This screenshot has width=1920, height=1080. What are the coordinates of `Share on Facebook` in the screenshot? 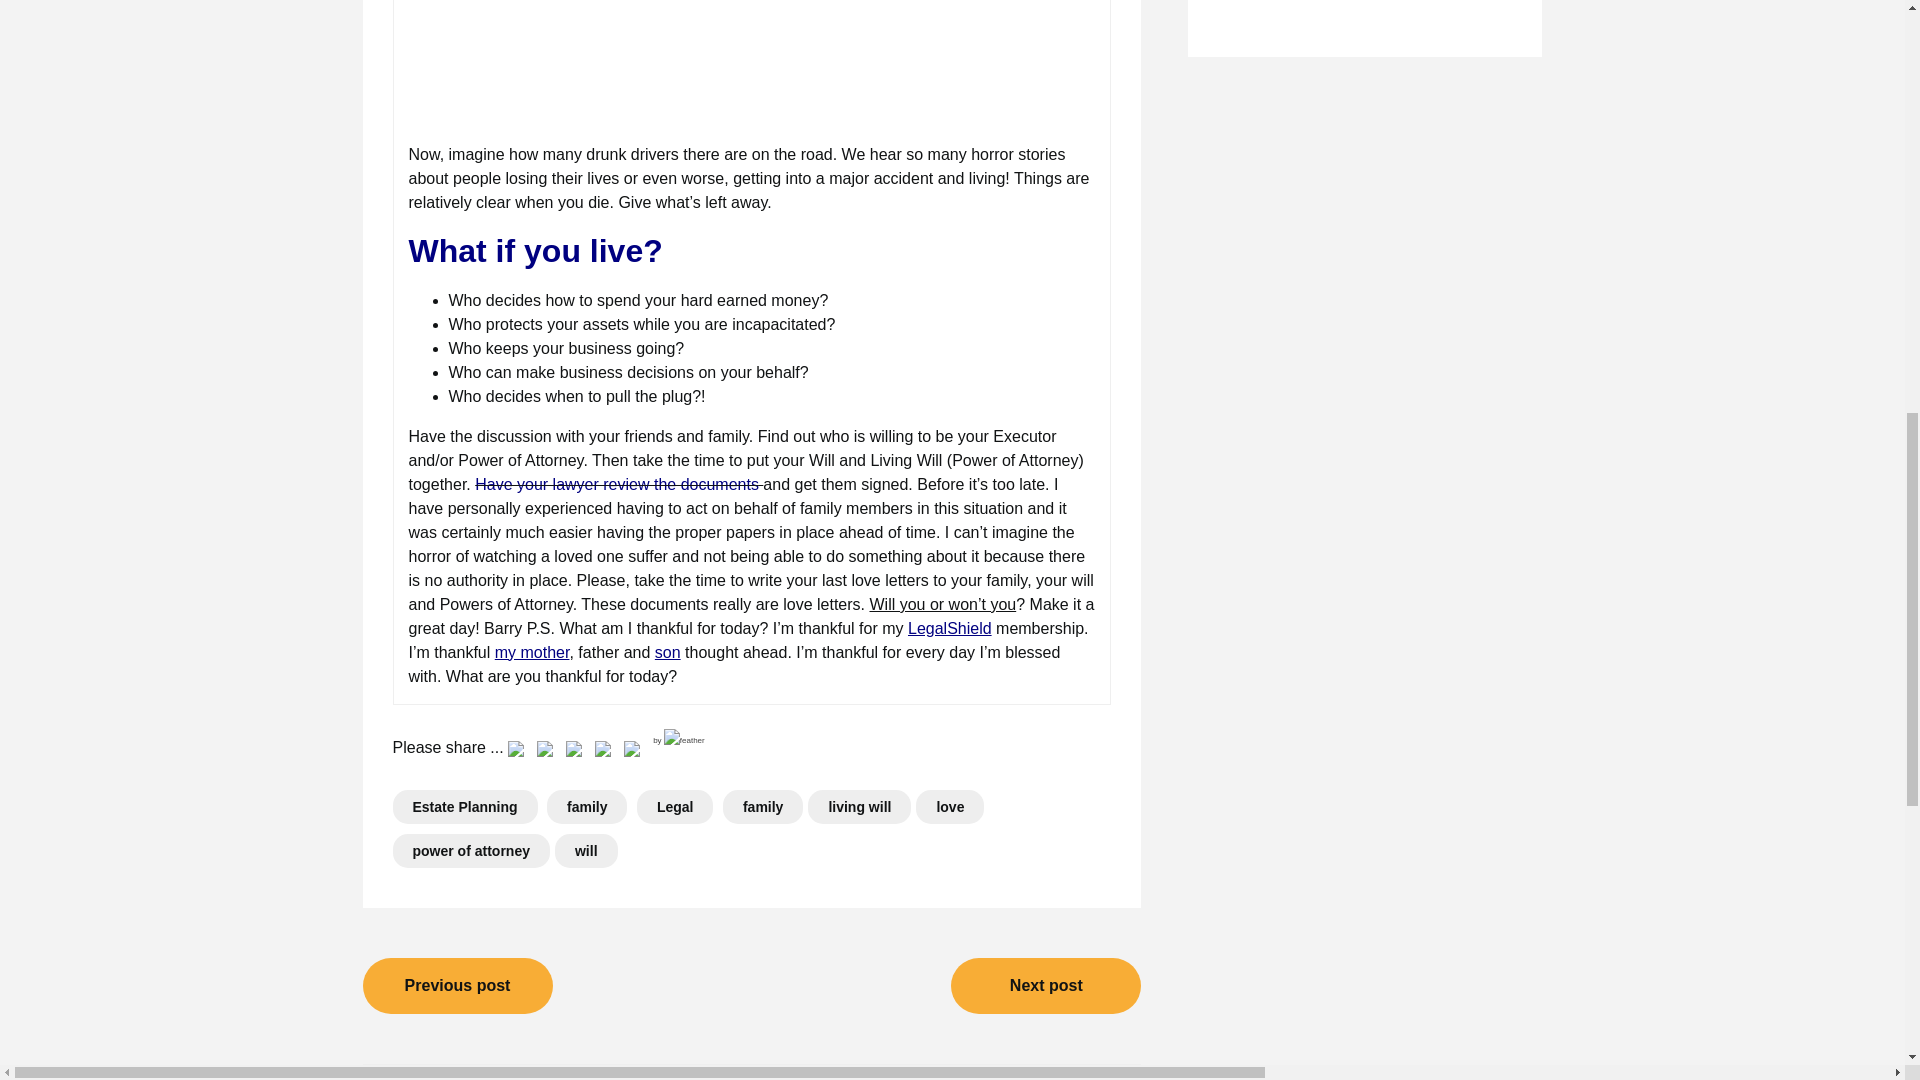 It's located at (520, 752).